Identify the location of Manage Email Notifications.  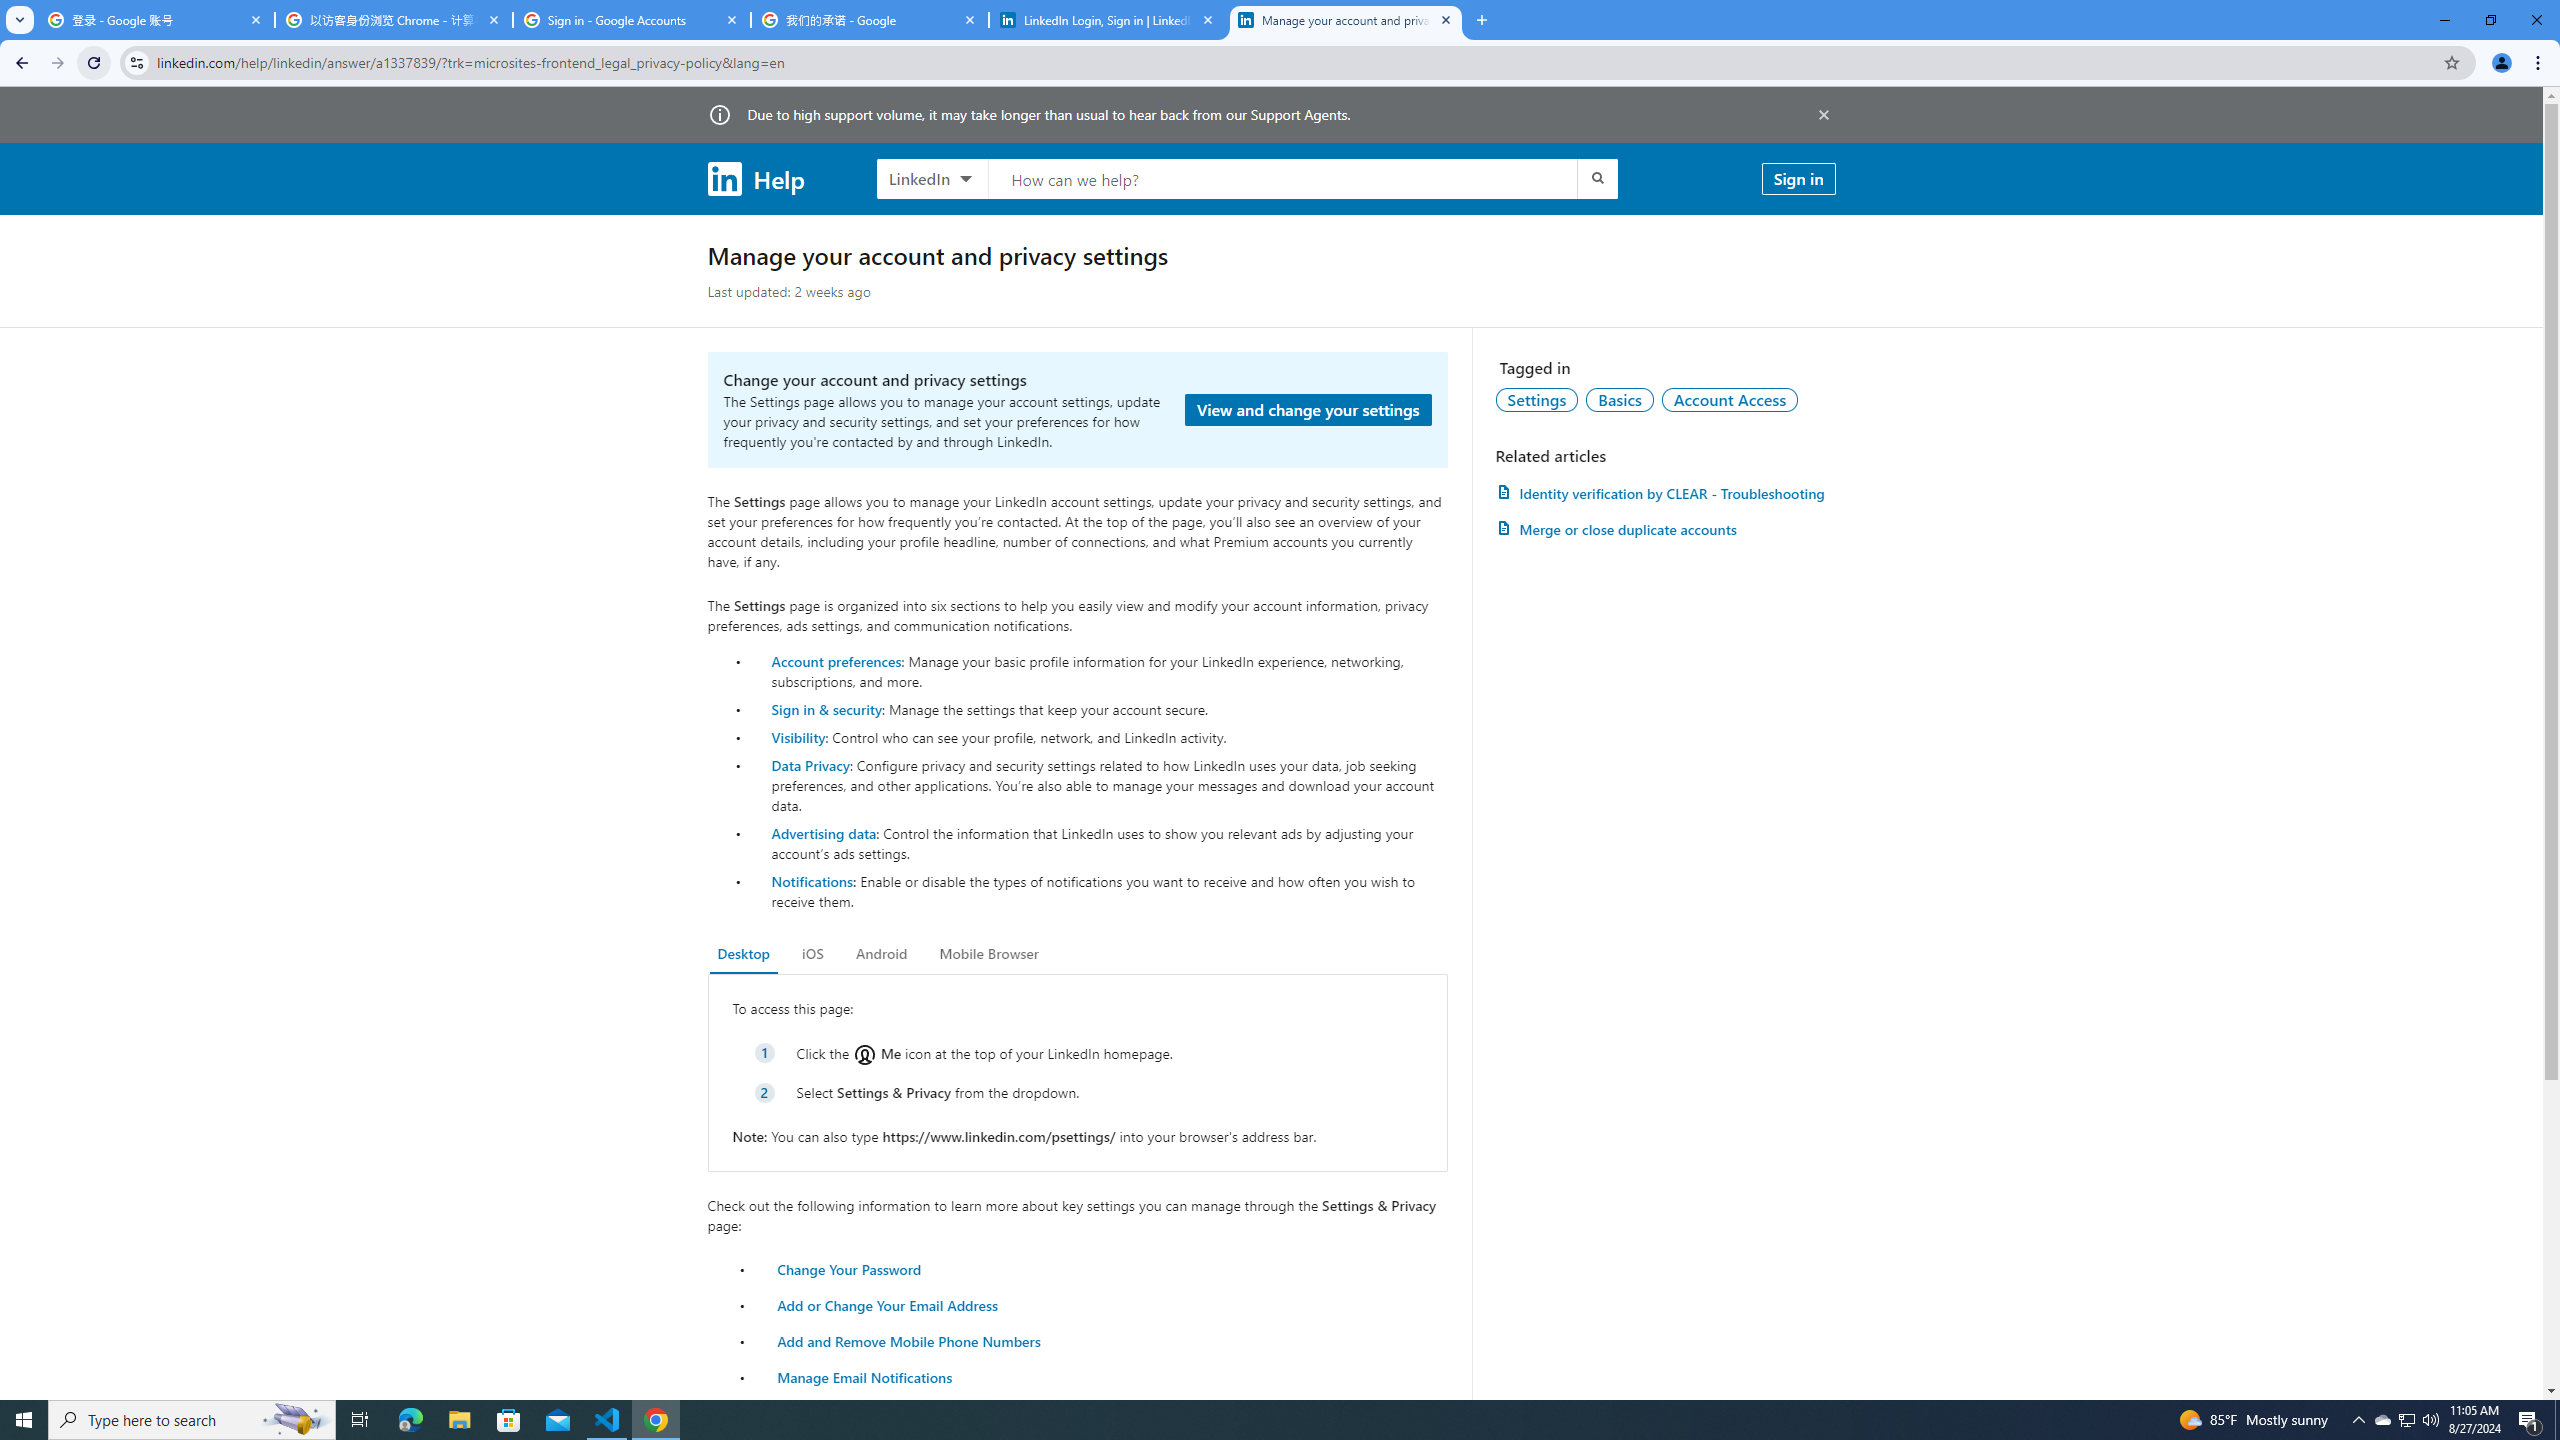
(865, 1376).